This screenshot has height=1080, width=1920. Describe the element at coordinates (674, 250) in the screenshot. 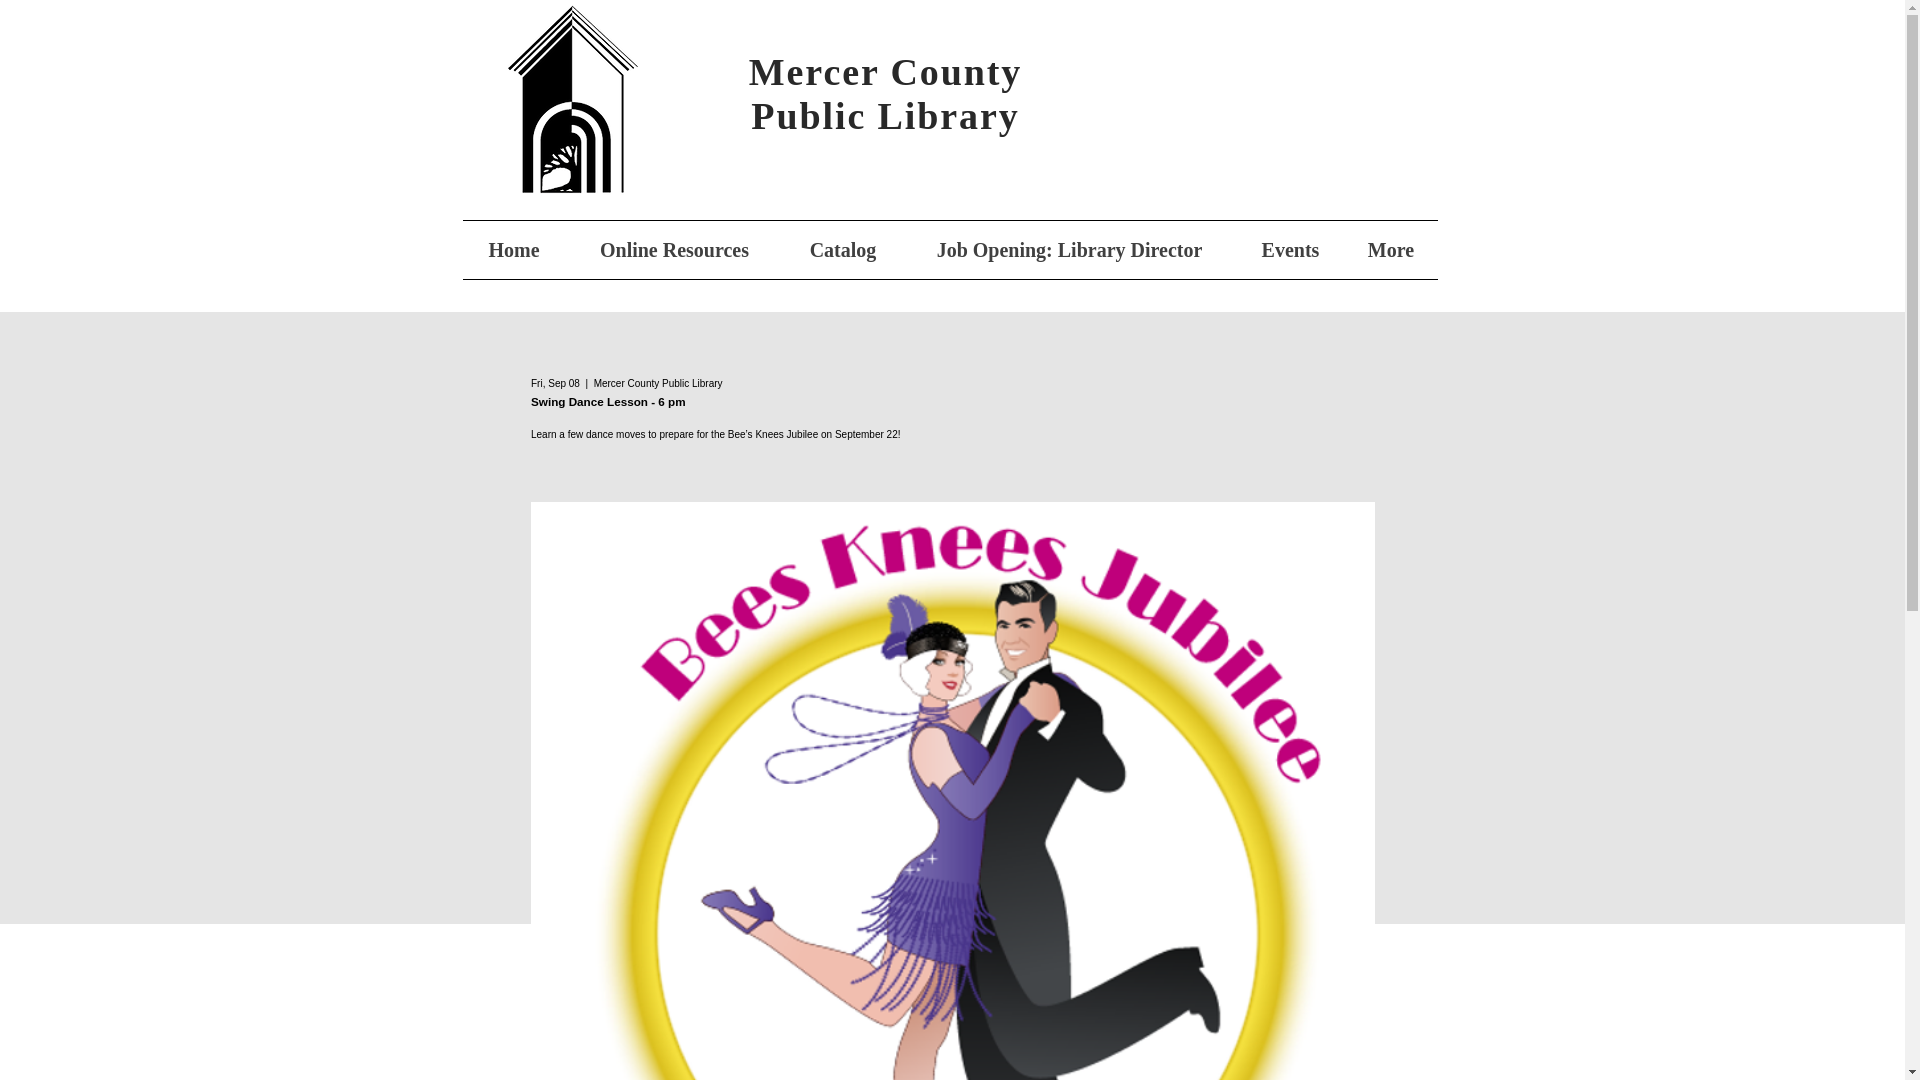

I see `Online Resources` at that location.